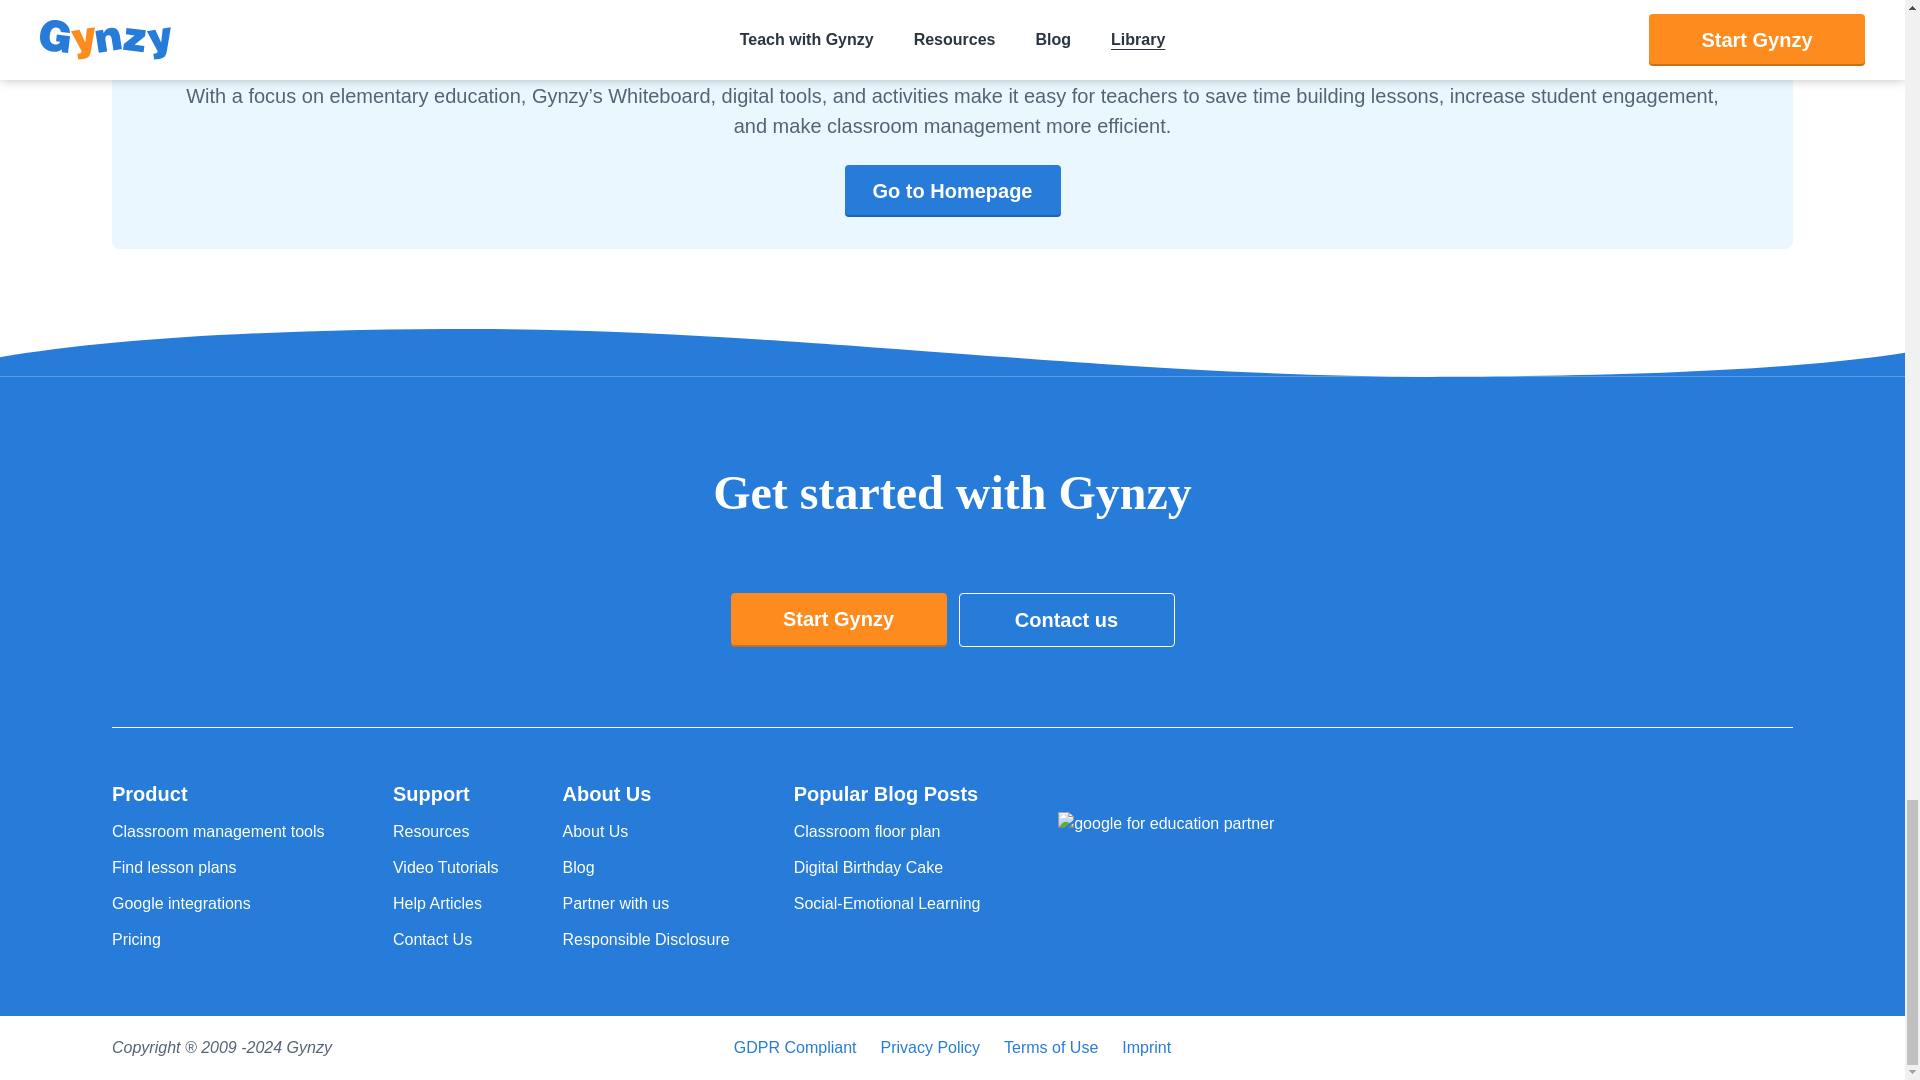  Describe the element at coordinates (952, 191) in the screenshot. I see `Go to Homepage` at that location.